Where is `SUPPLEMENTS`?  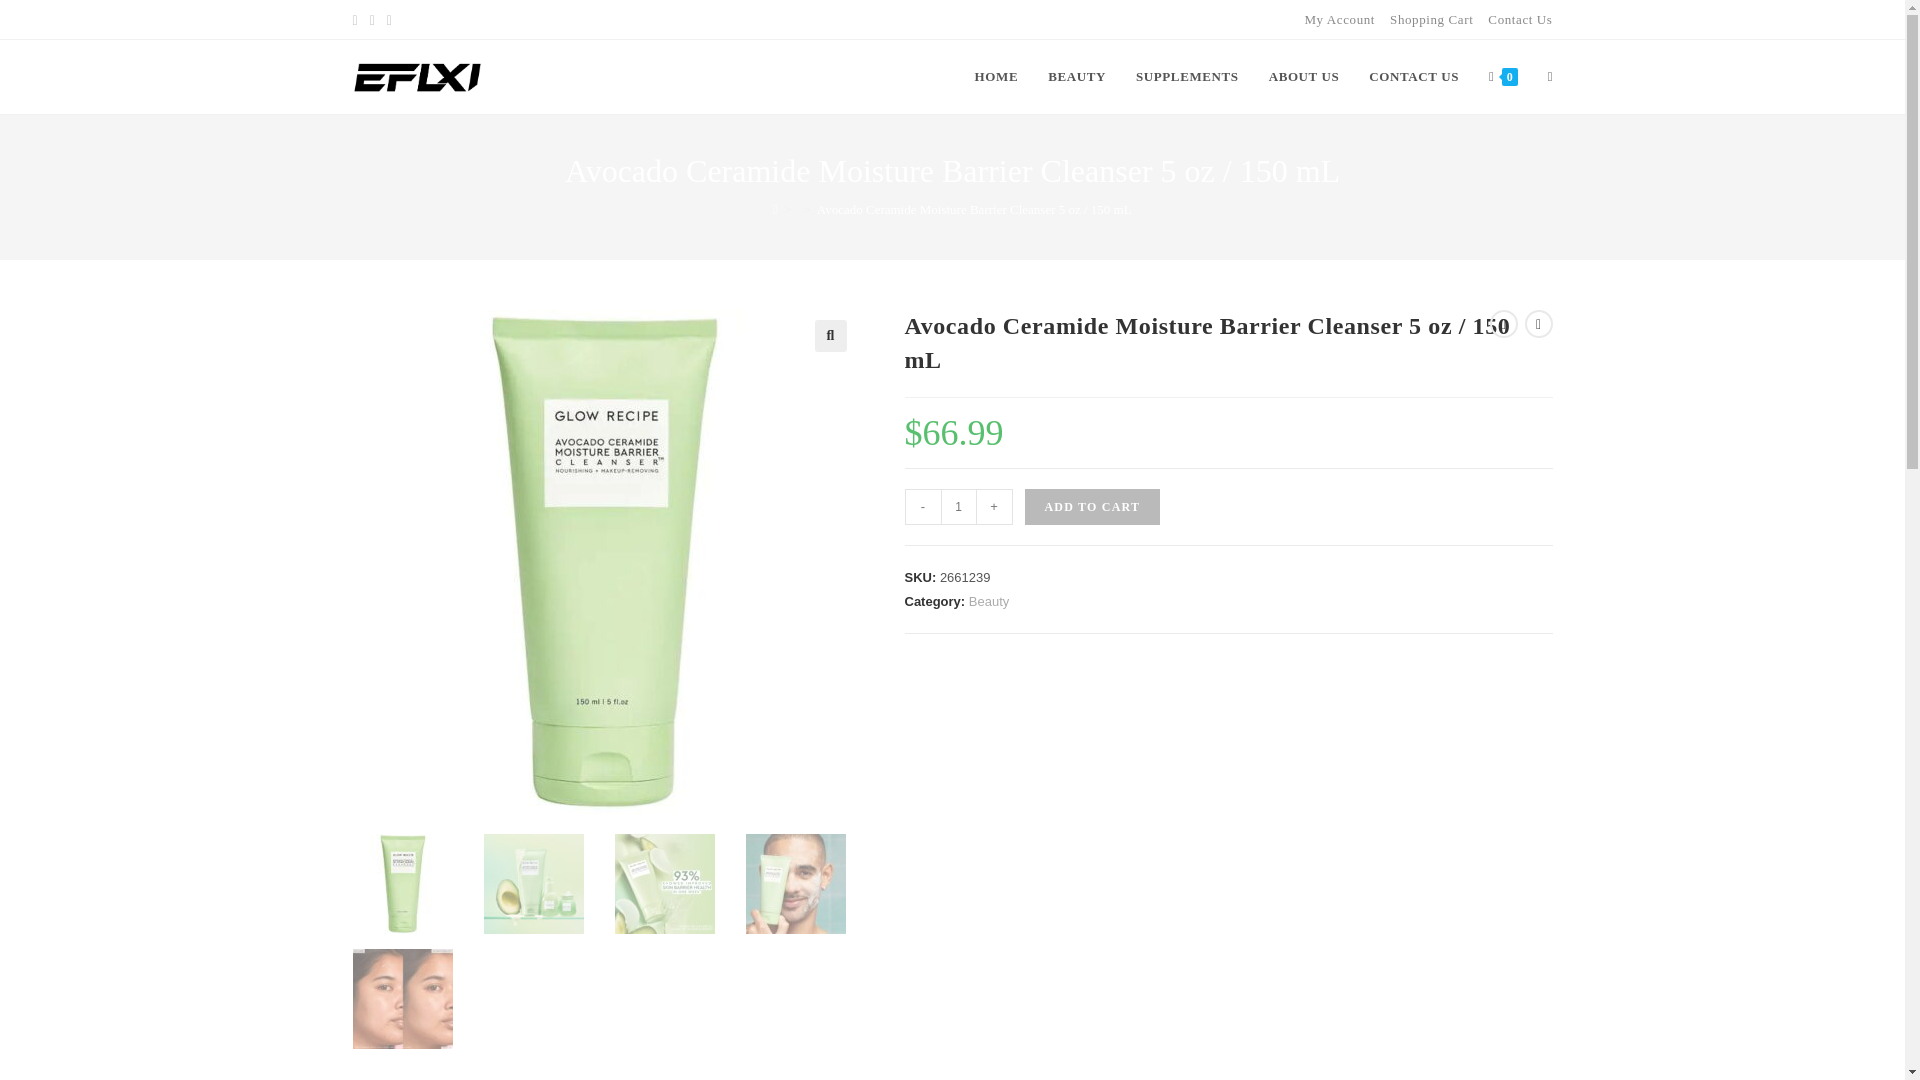
SUPPLEMENTS is located at coordinates (1187, 76).